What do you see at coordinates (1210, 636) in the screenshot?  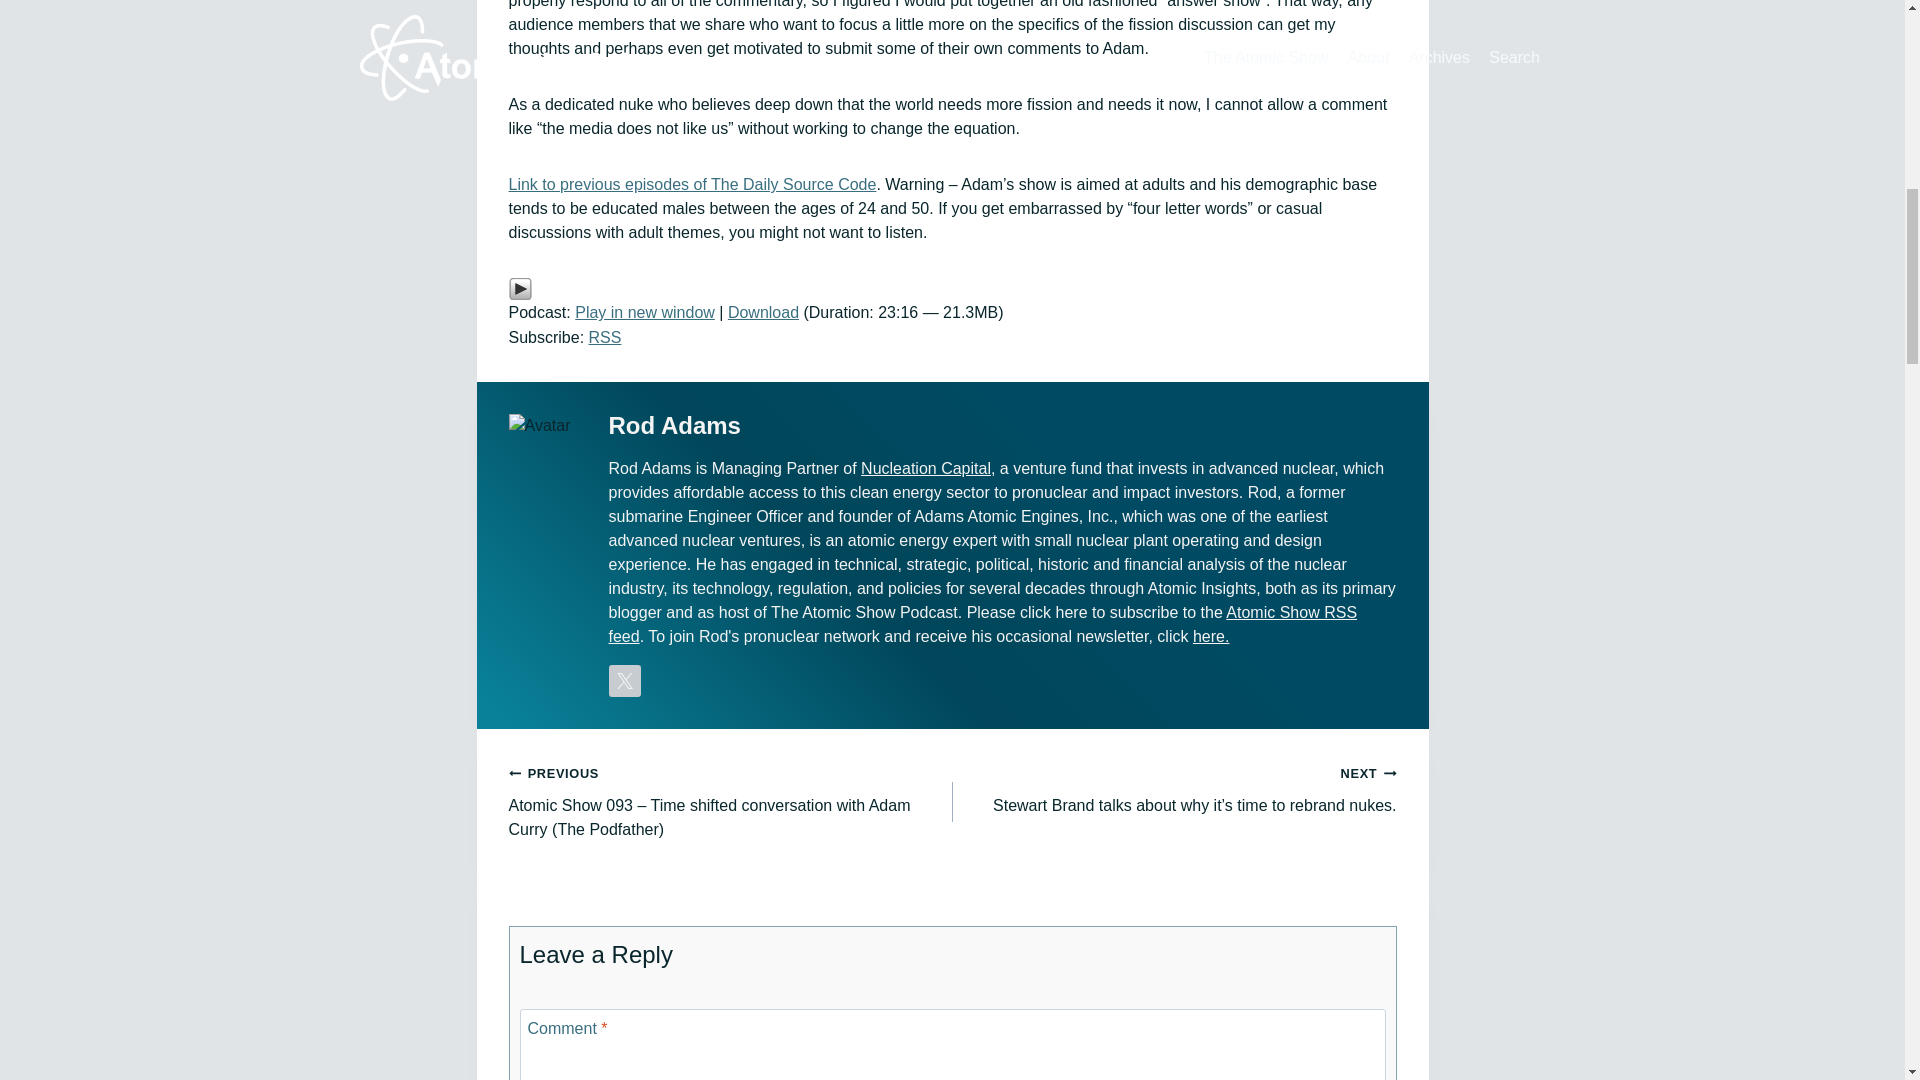 I see `here.` at bounding box center [1210, 636].